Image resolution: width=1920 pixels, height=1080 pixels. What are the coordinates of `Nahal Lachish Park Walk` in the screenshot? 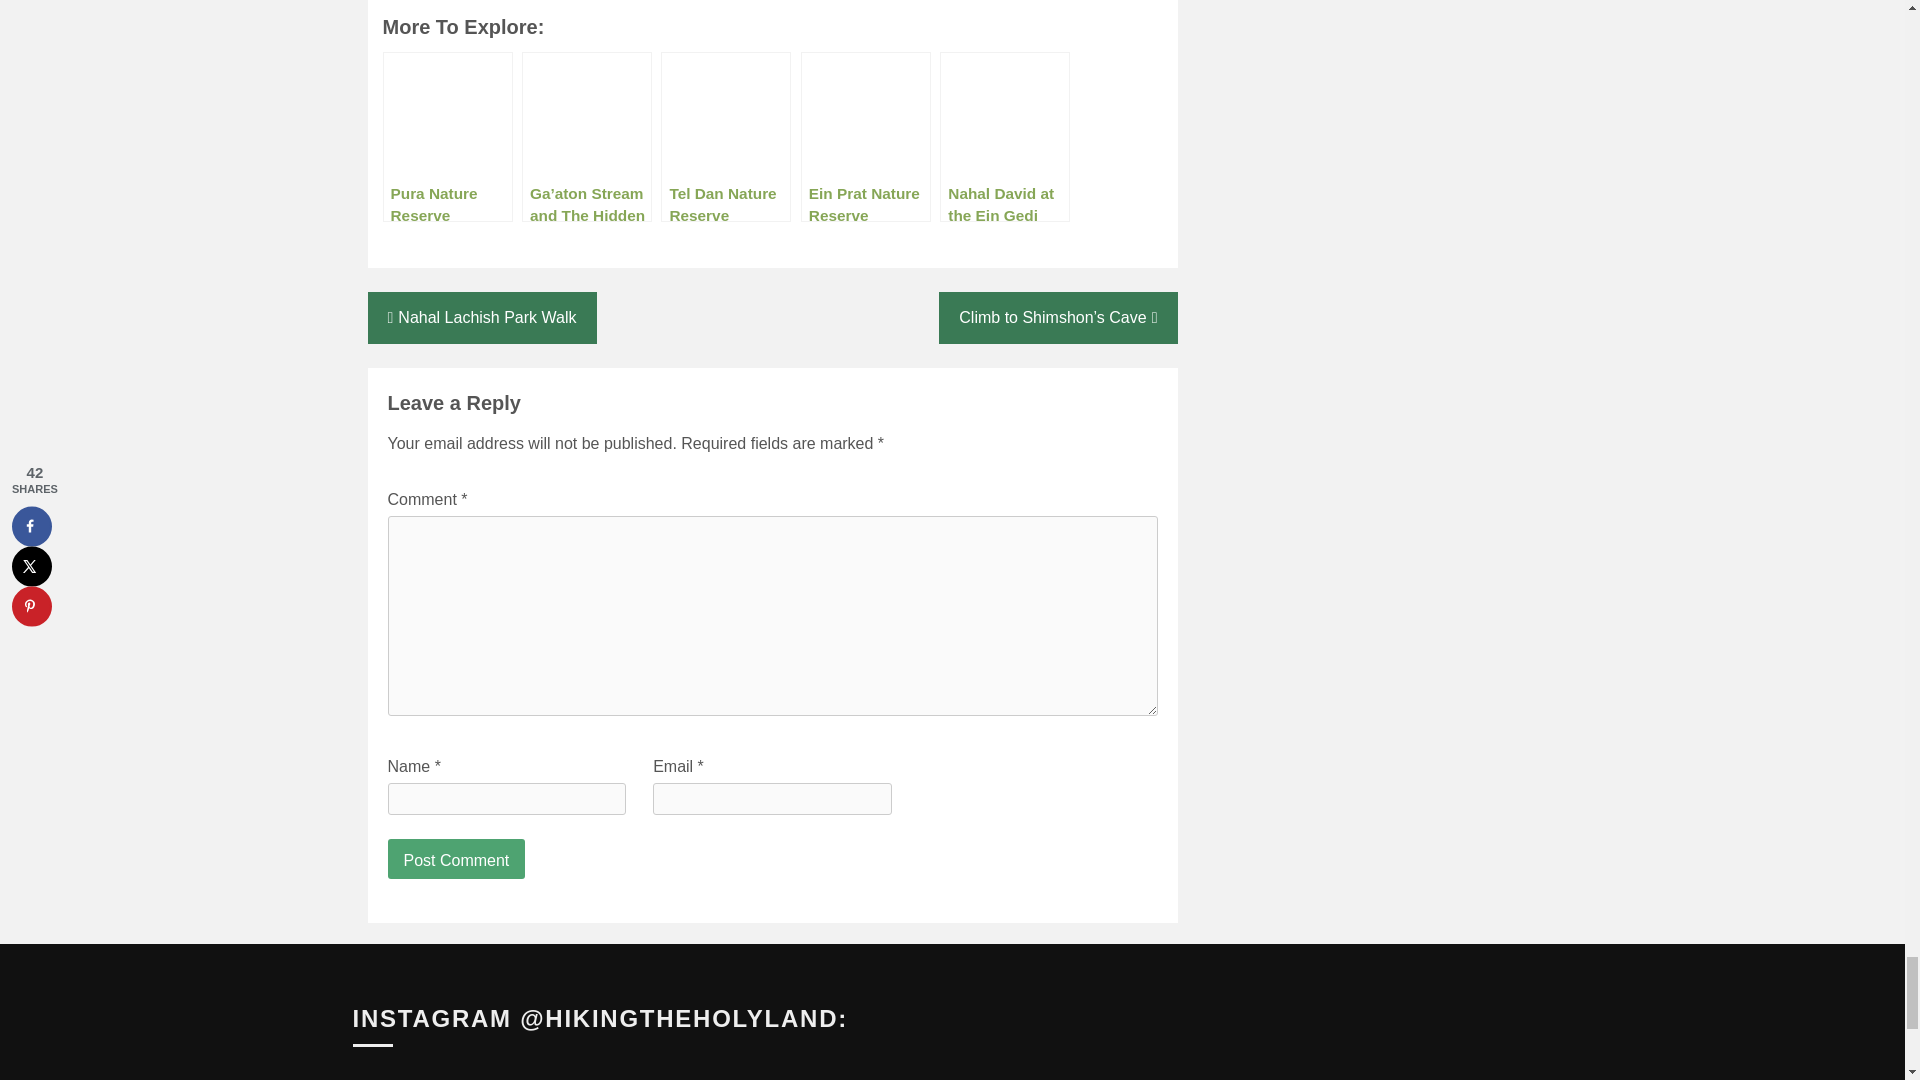 It's located at (482, 318).